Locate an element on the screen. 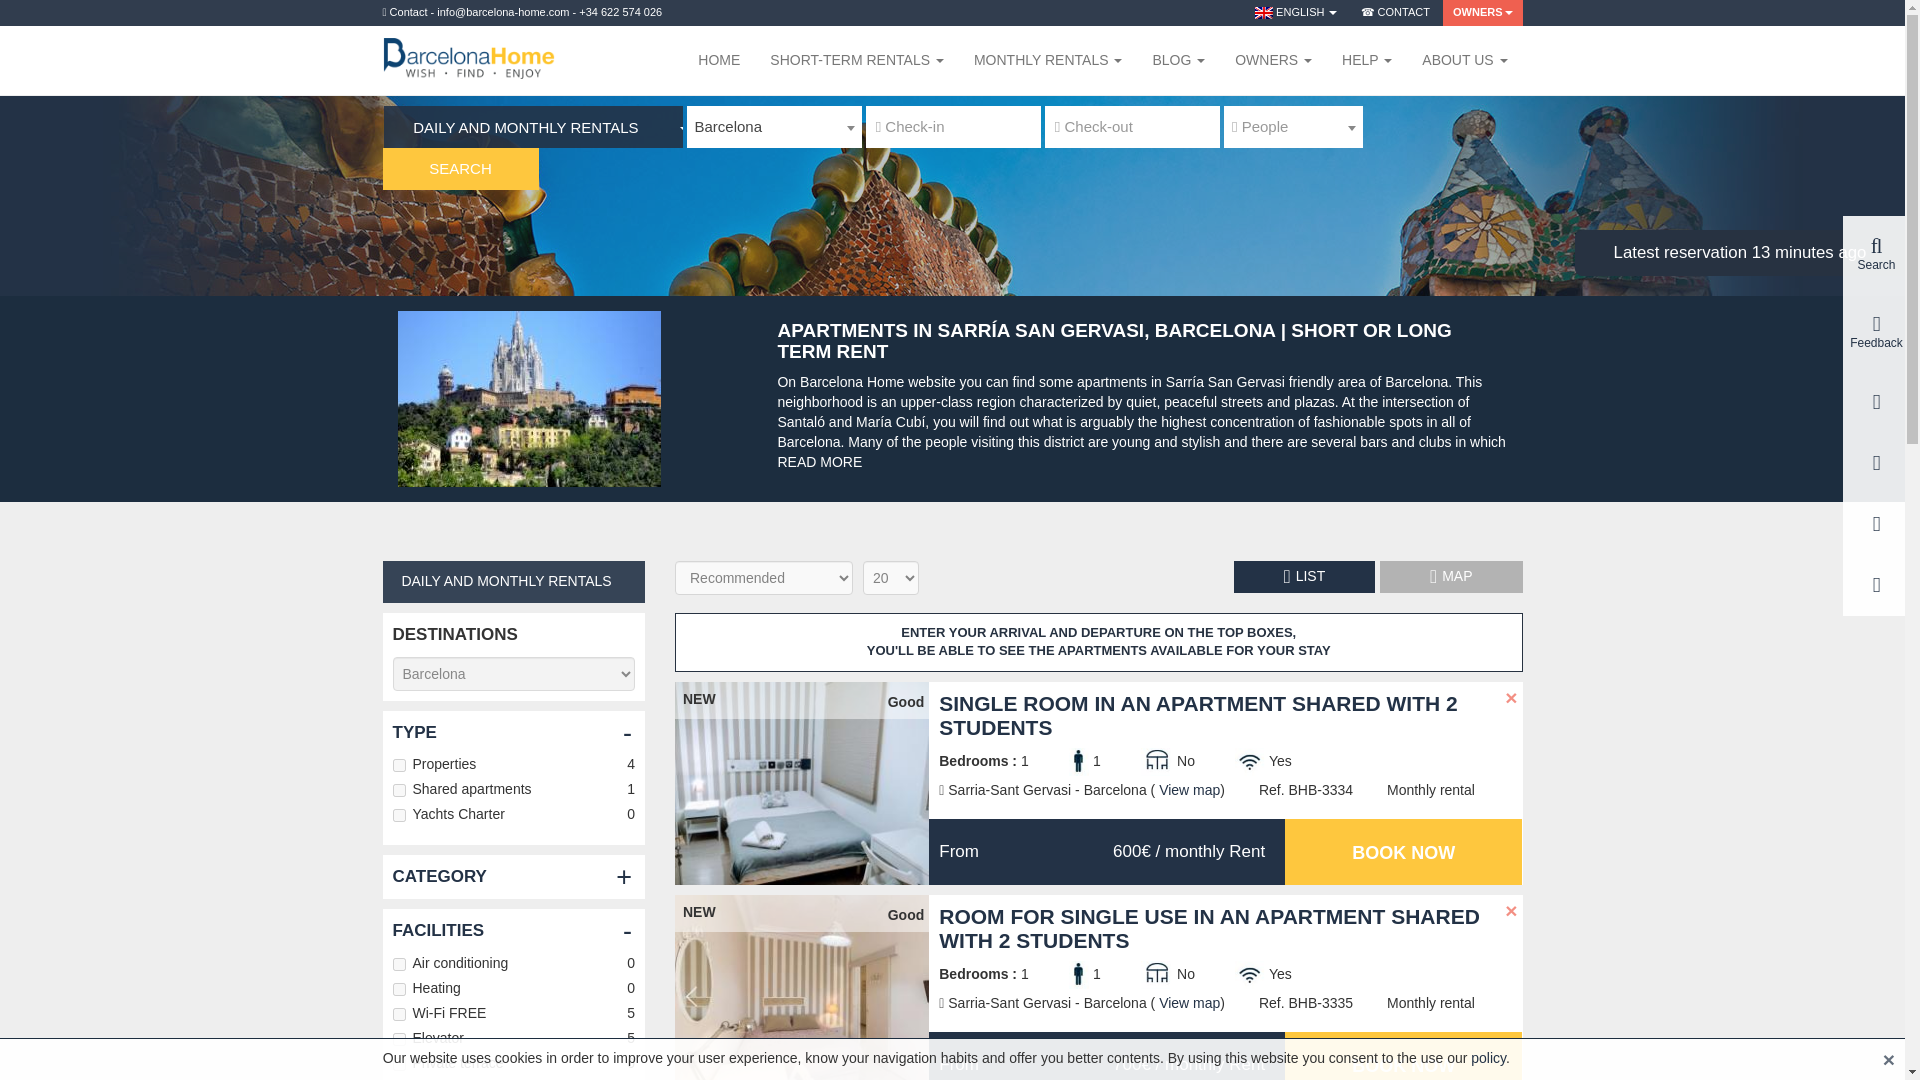 This screenshot has height=1080, width=1920. 1 is located at coordinates (398, 988).